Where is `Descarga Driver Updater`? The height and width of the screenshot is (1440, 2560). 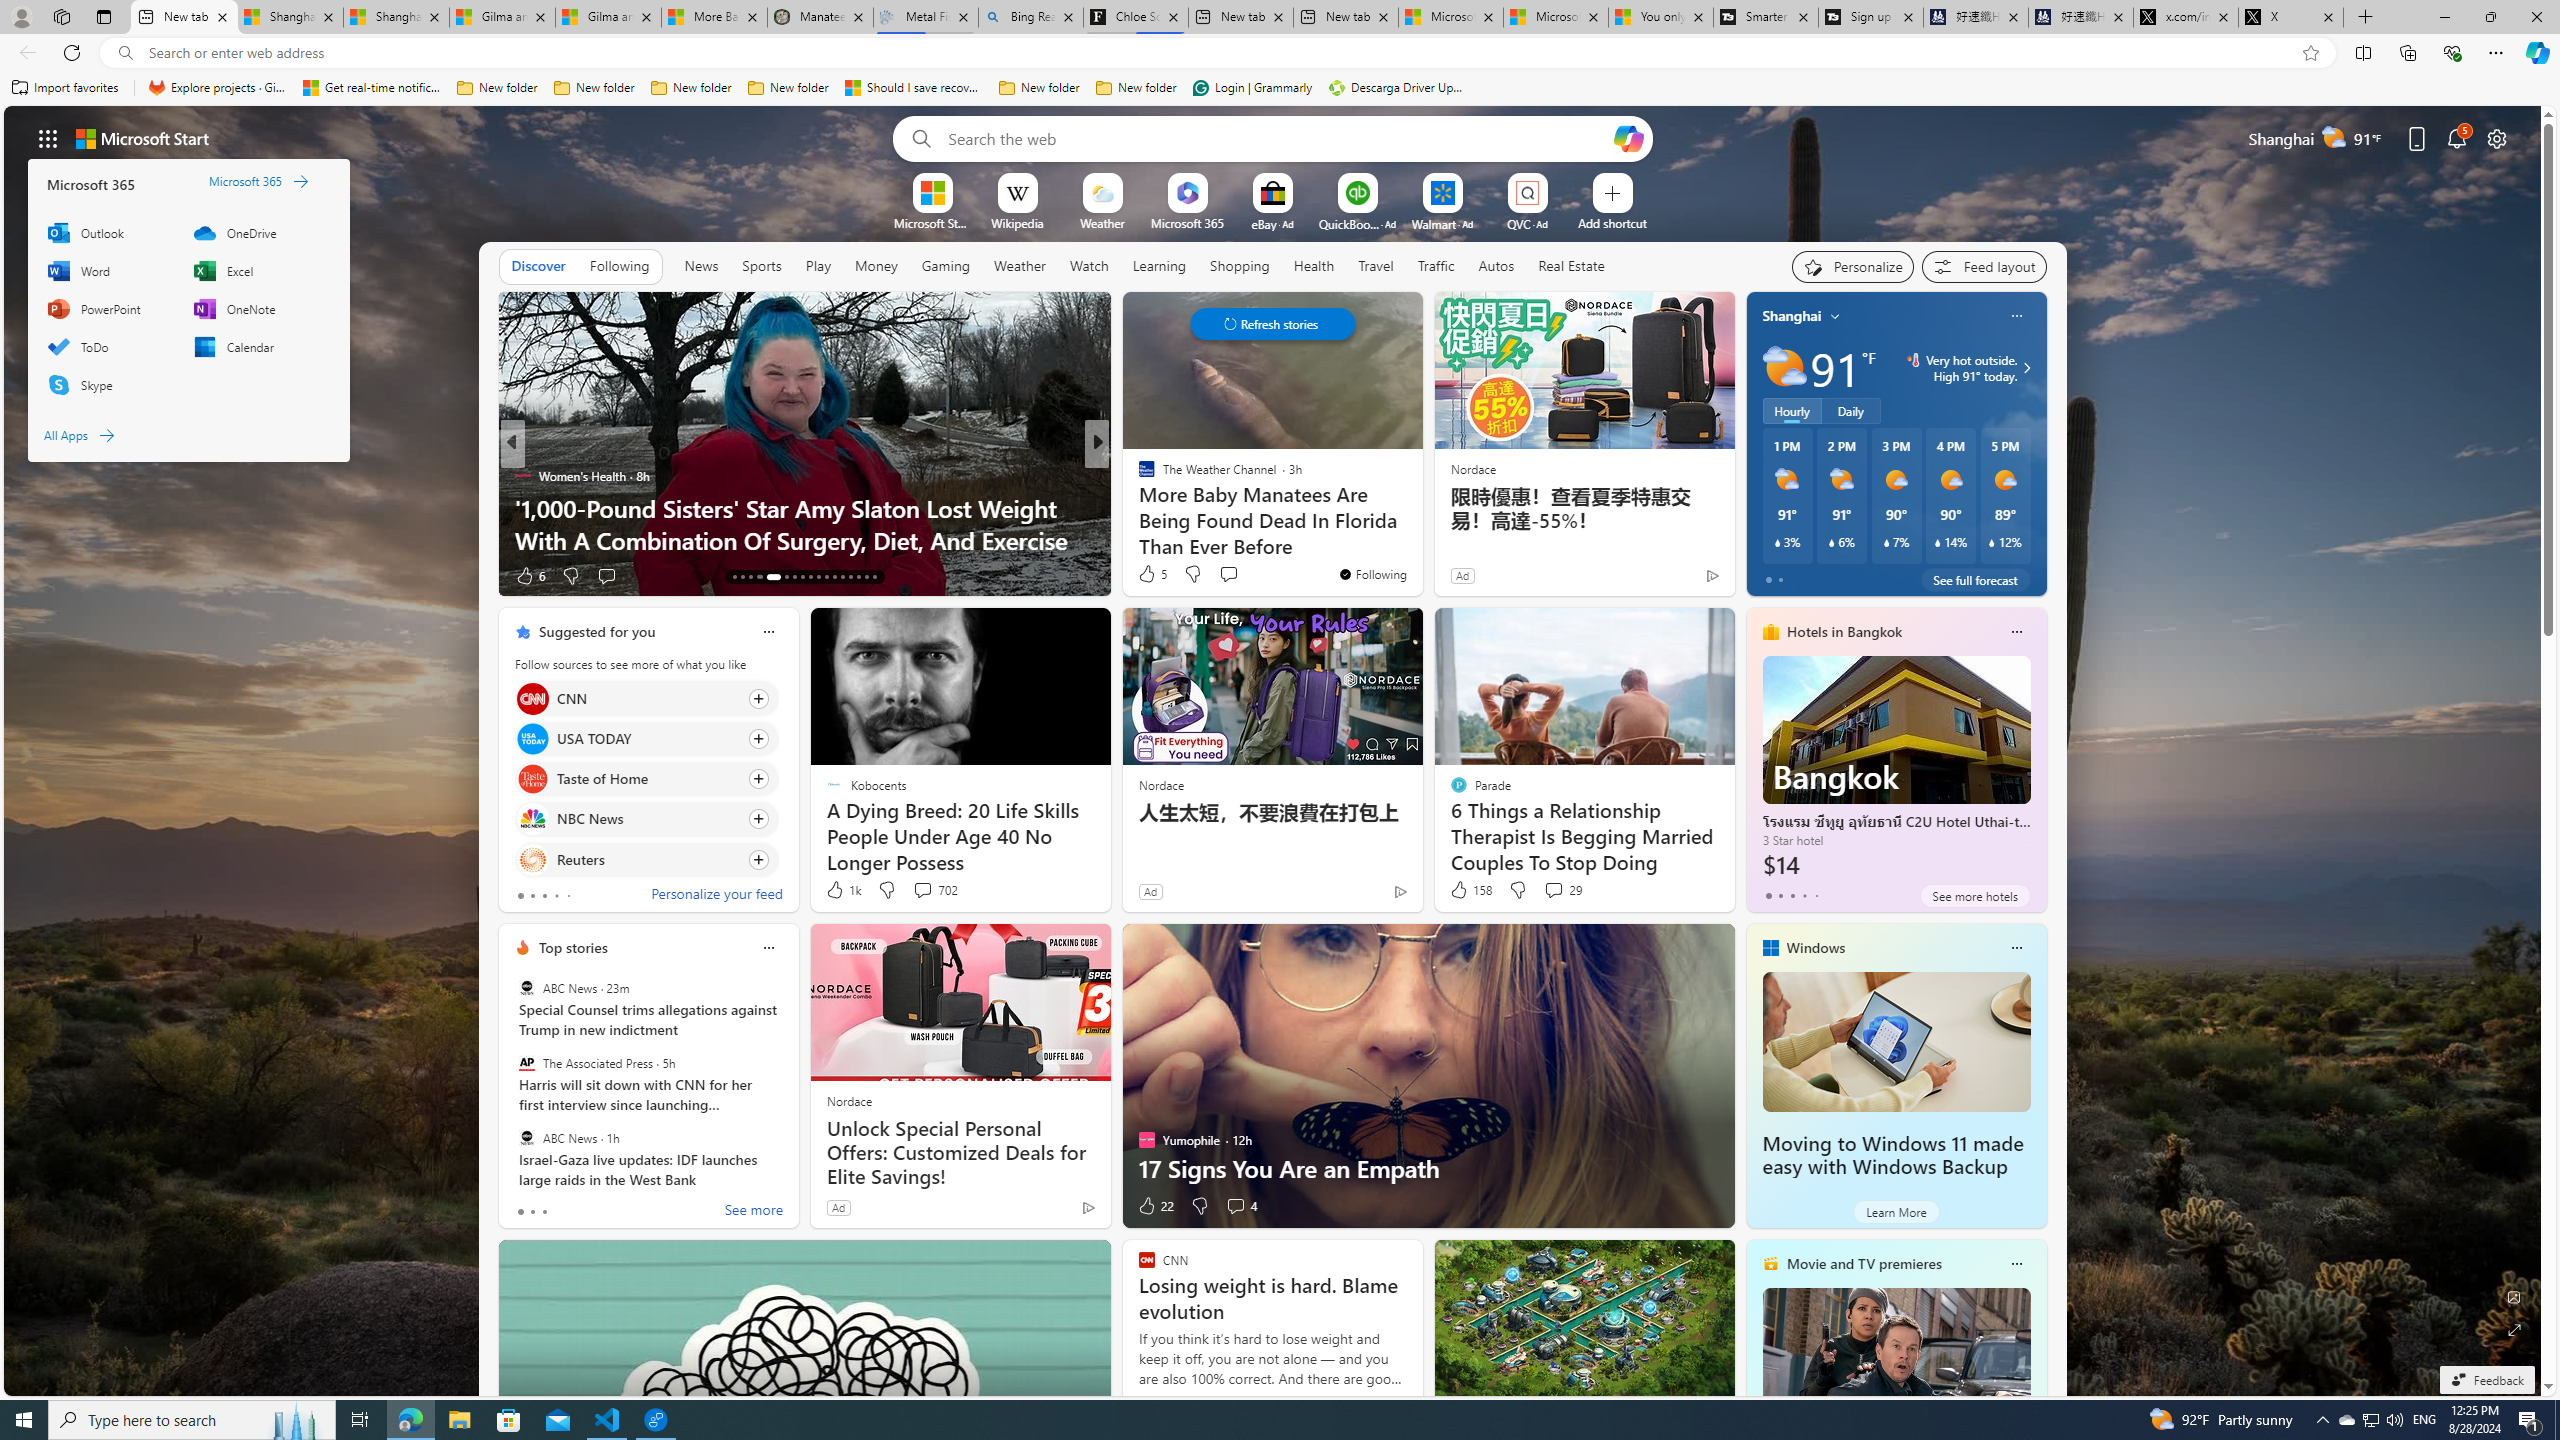
Descarga Driver Updater is located at coordinates (1398, 88).